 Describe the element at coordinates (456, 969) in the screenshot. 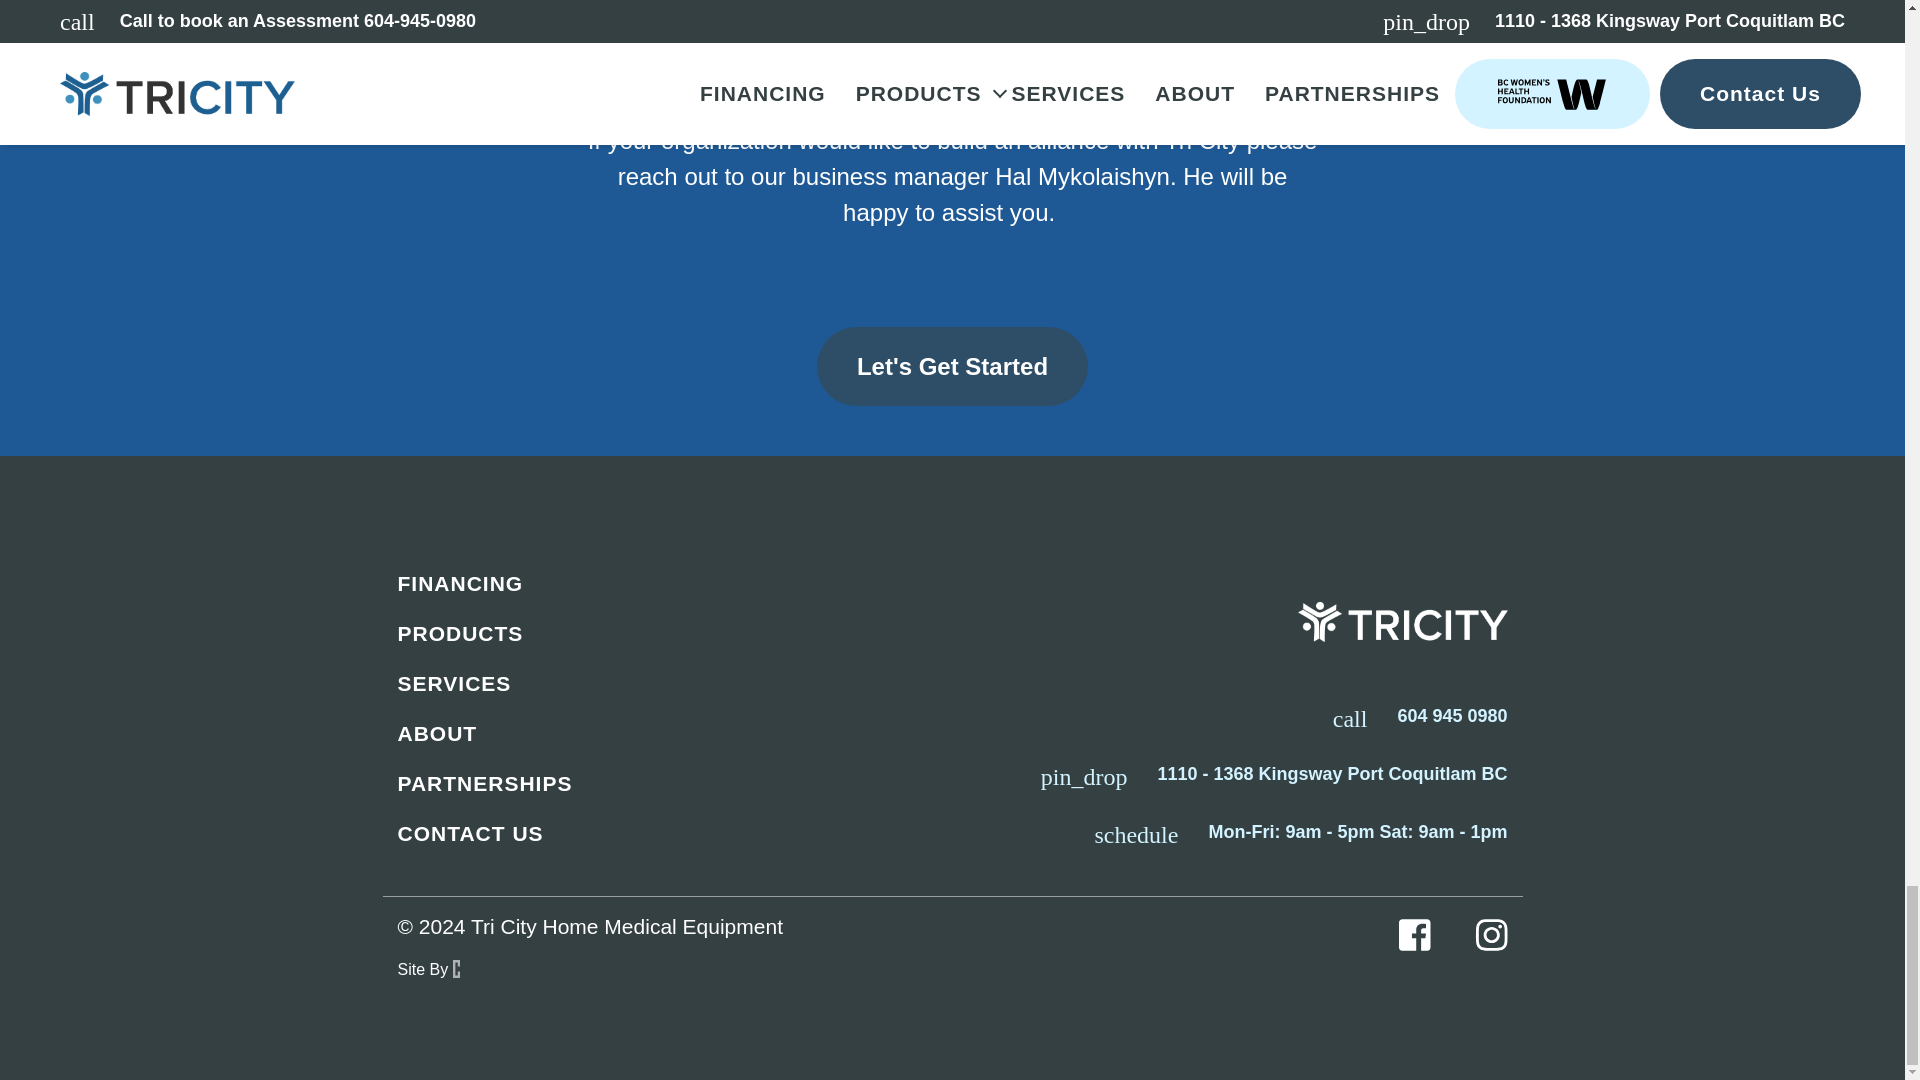

I see `Colony` at that location.